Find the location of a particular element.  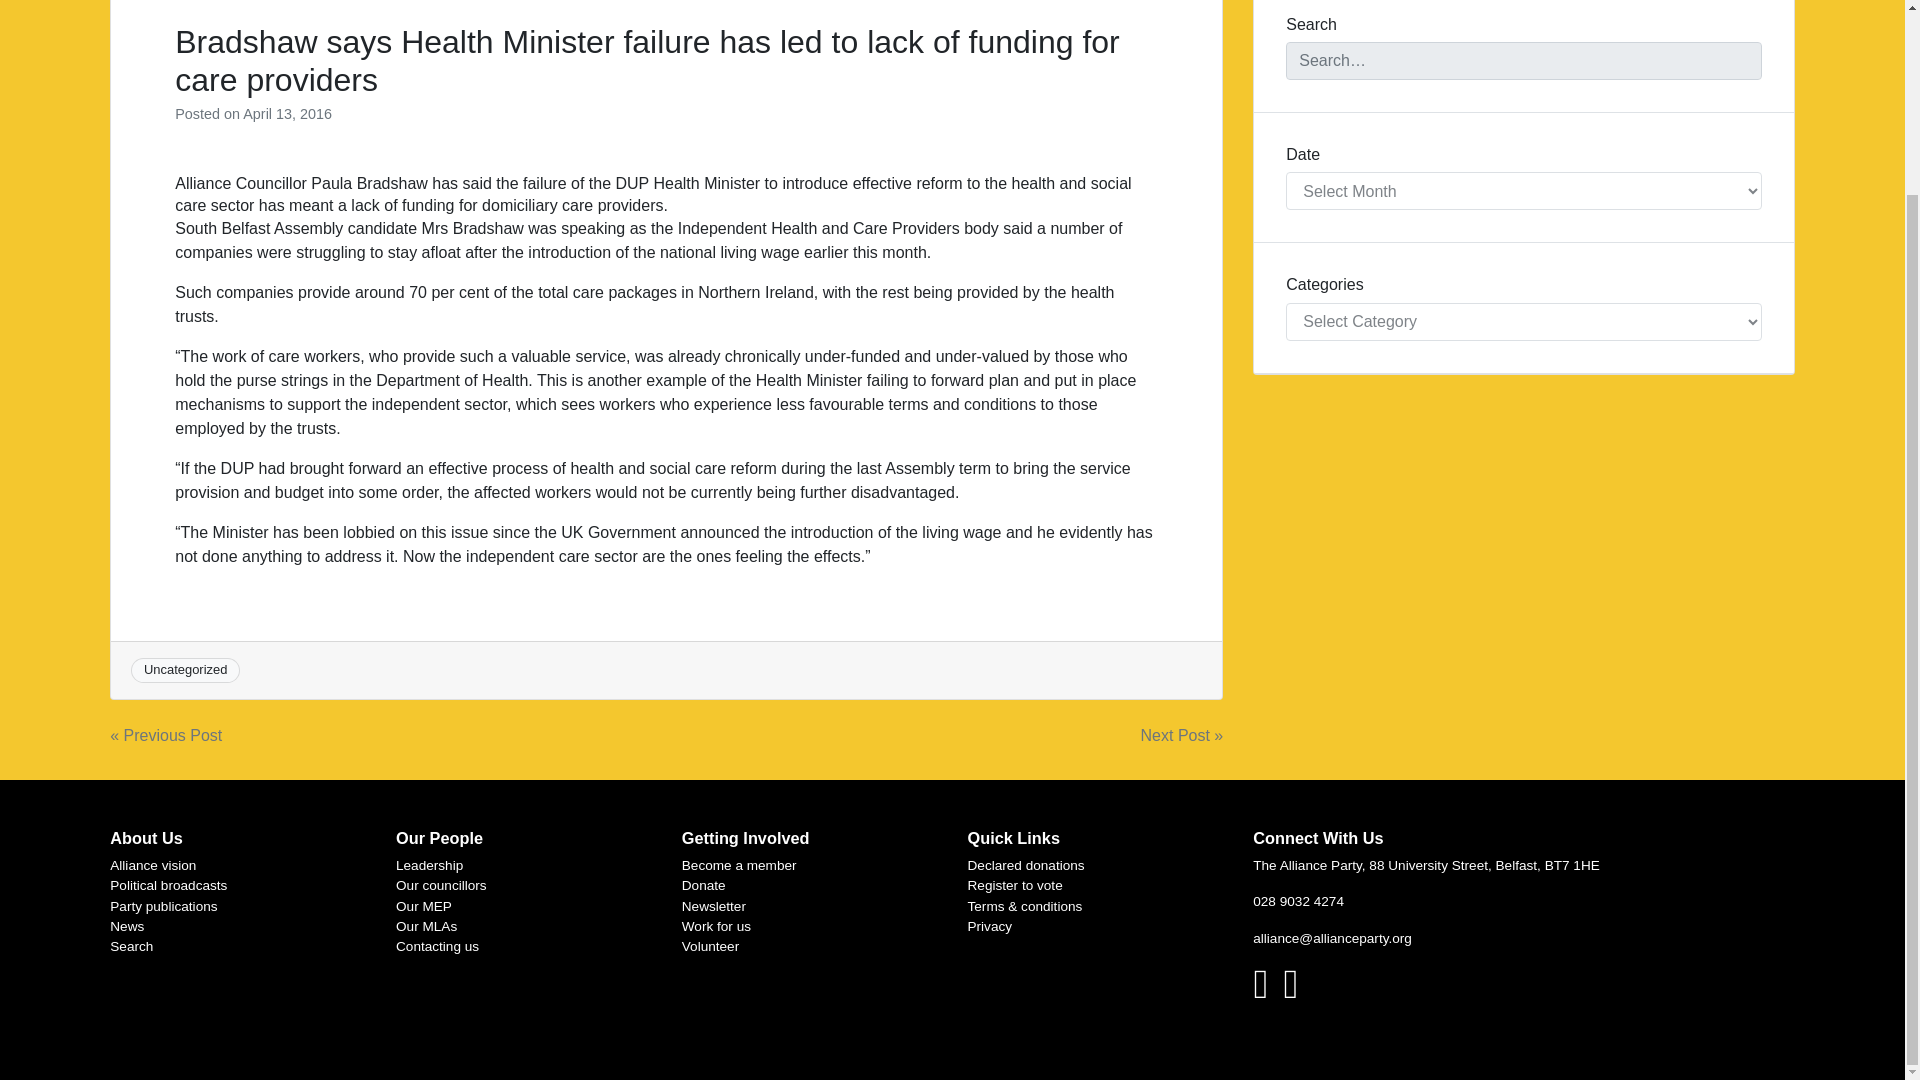

Privacy is located at coordinates (990, 926).